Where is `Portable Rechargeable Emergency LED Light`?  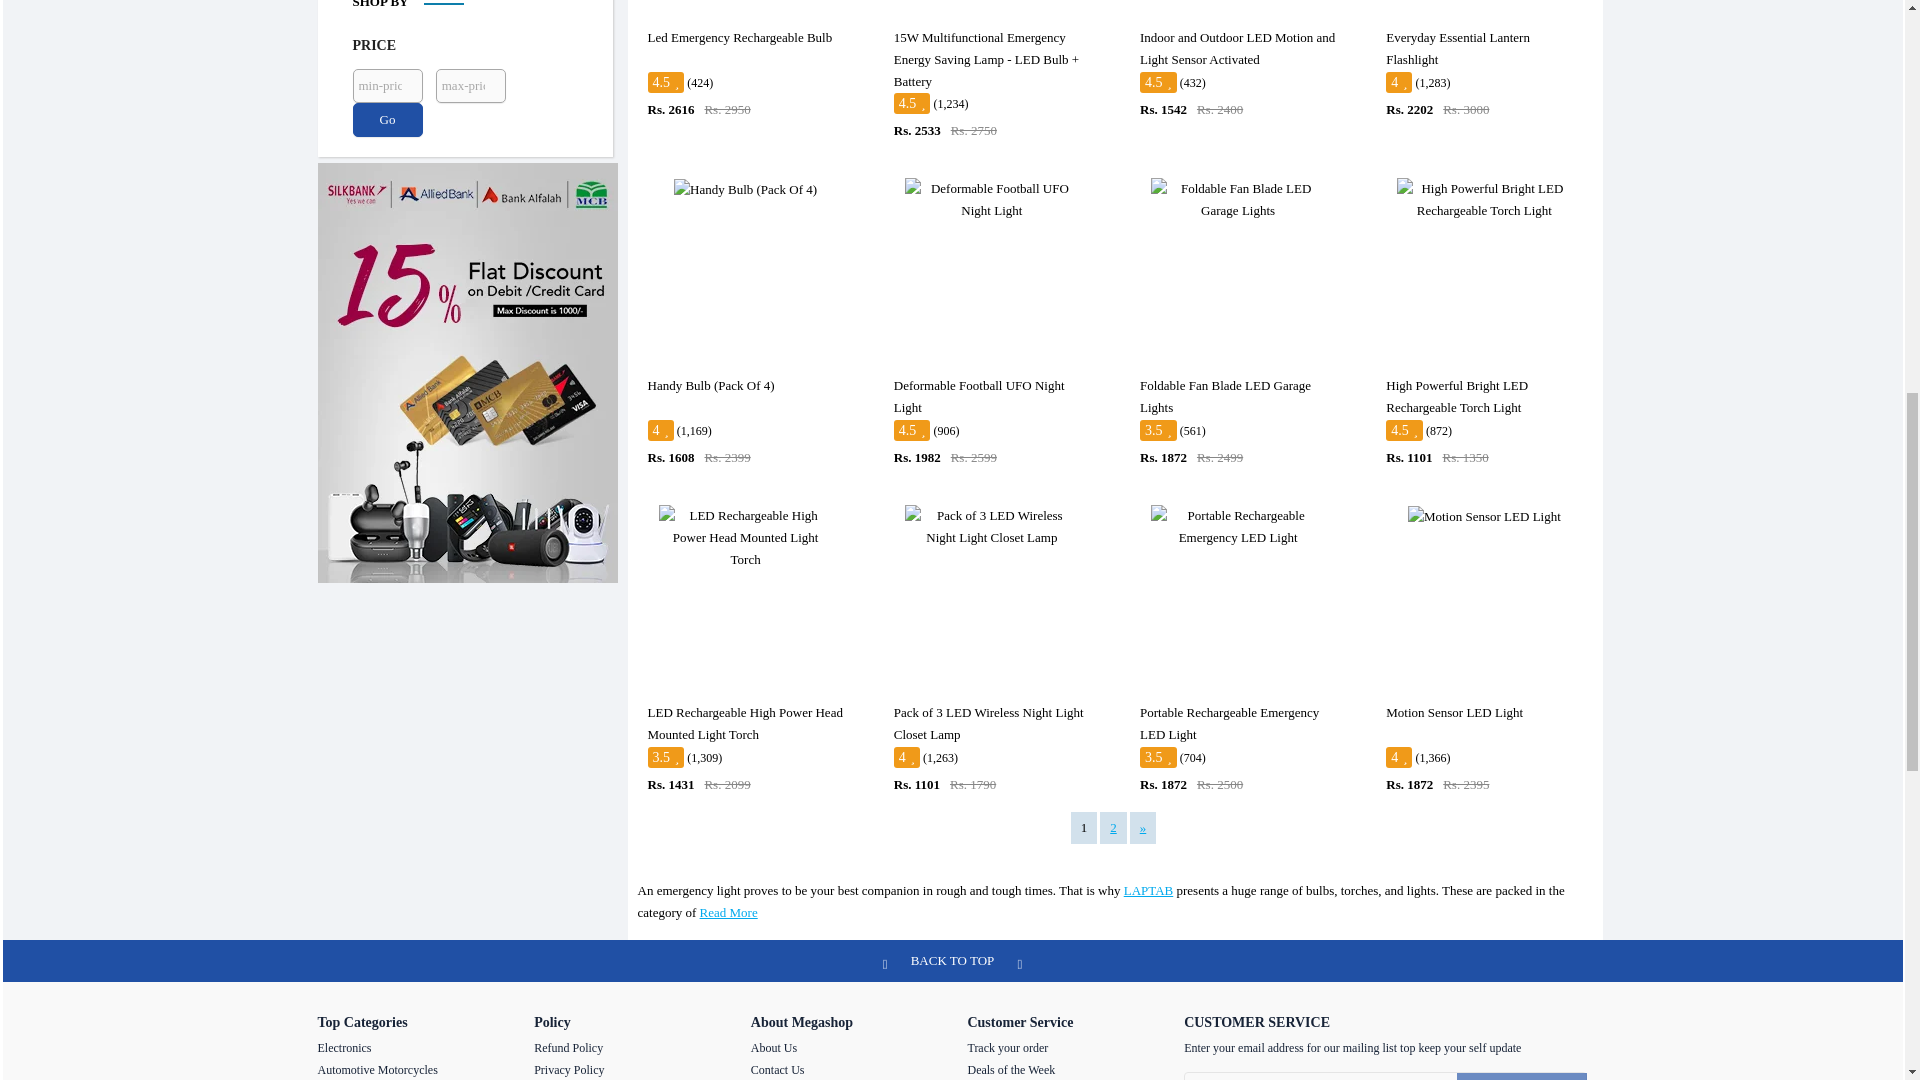 Portable Rechargeable Emergency LED Light is located at coordinates (1237, 526).